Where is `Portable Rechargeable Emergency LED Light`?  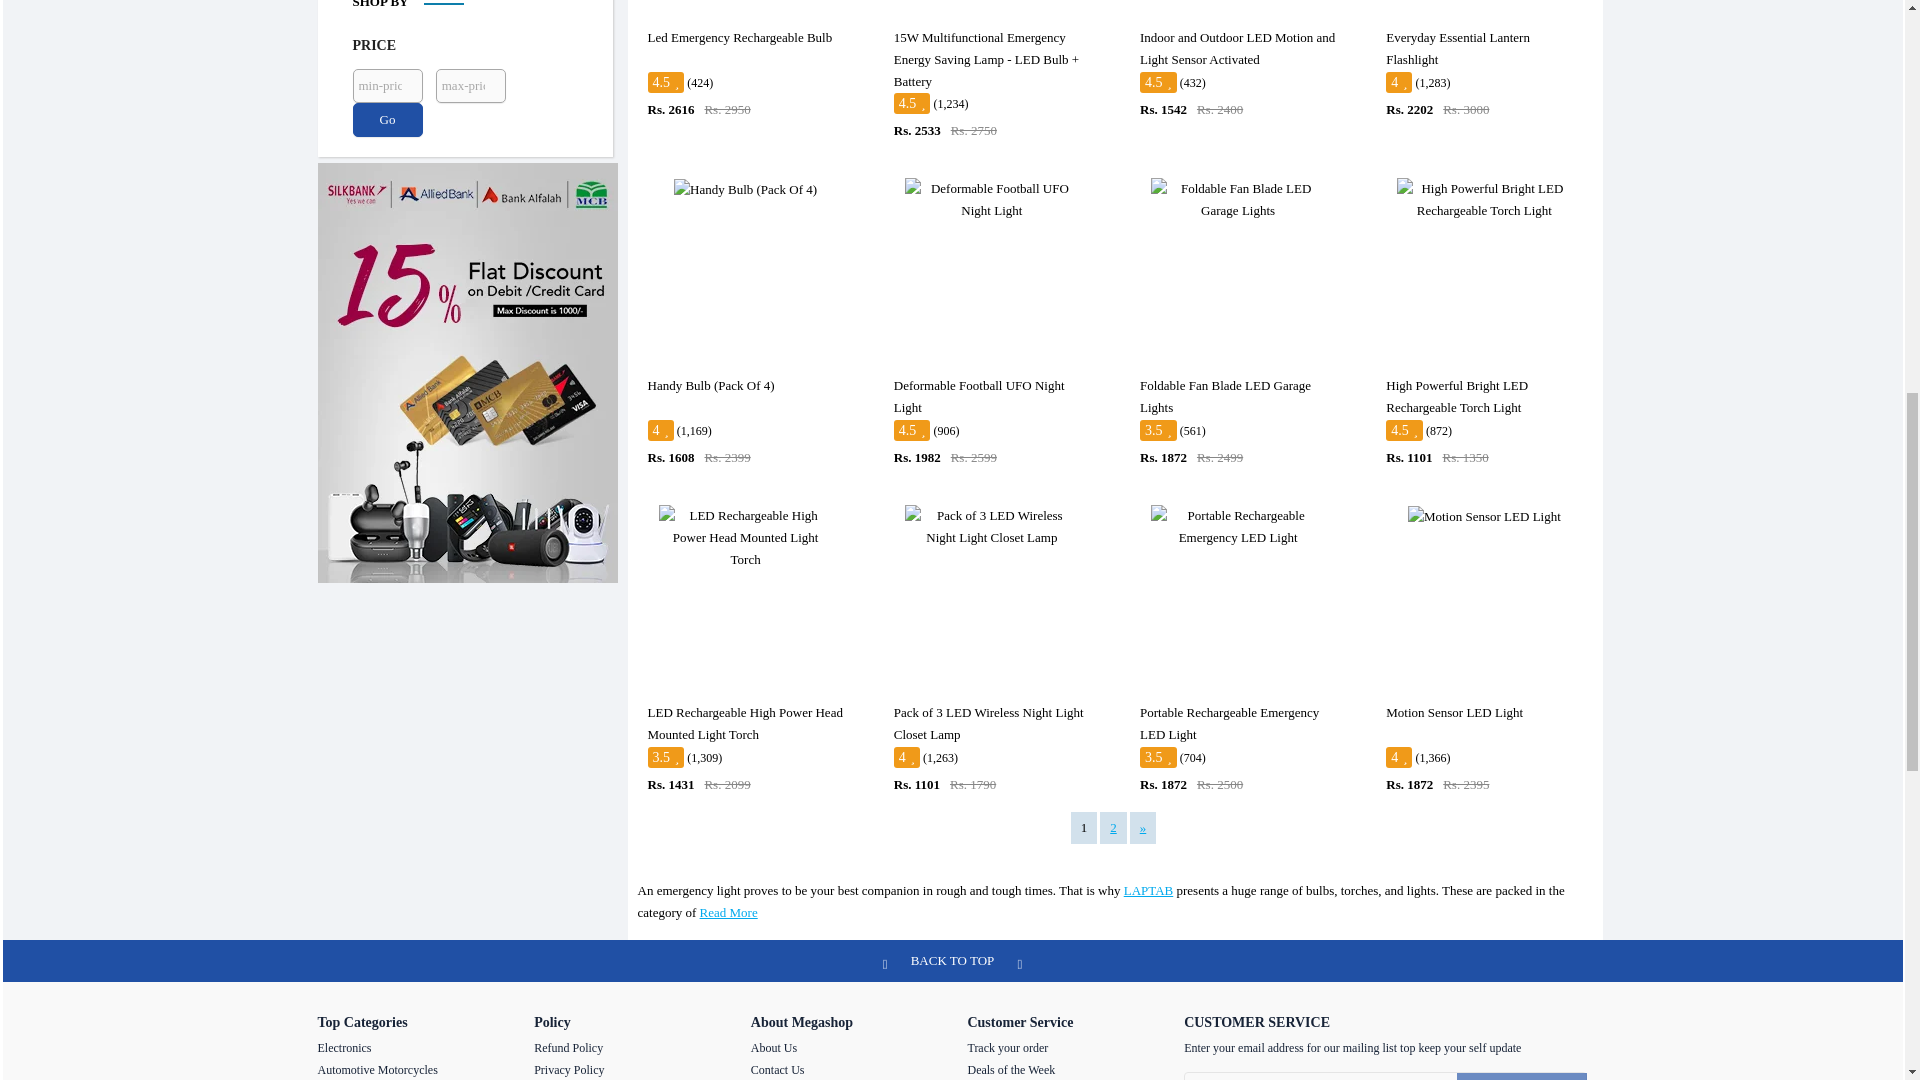 Portable Rechargeable Emergency LED Light is located at coordinates (1237, 526).